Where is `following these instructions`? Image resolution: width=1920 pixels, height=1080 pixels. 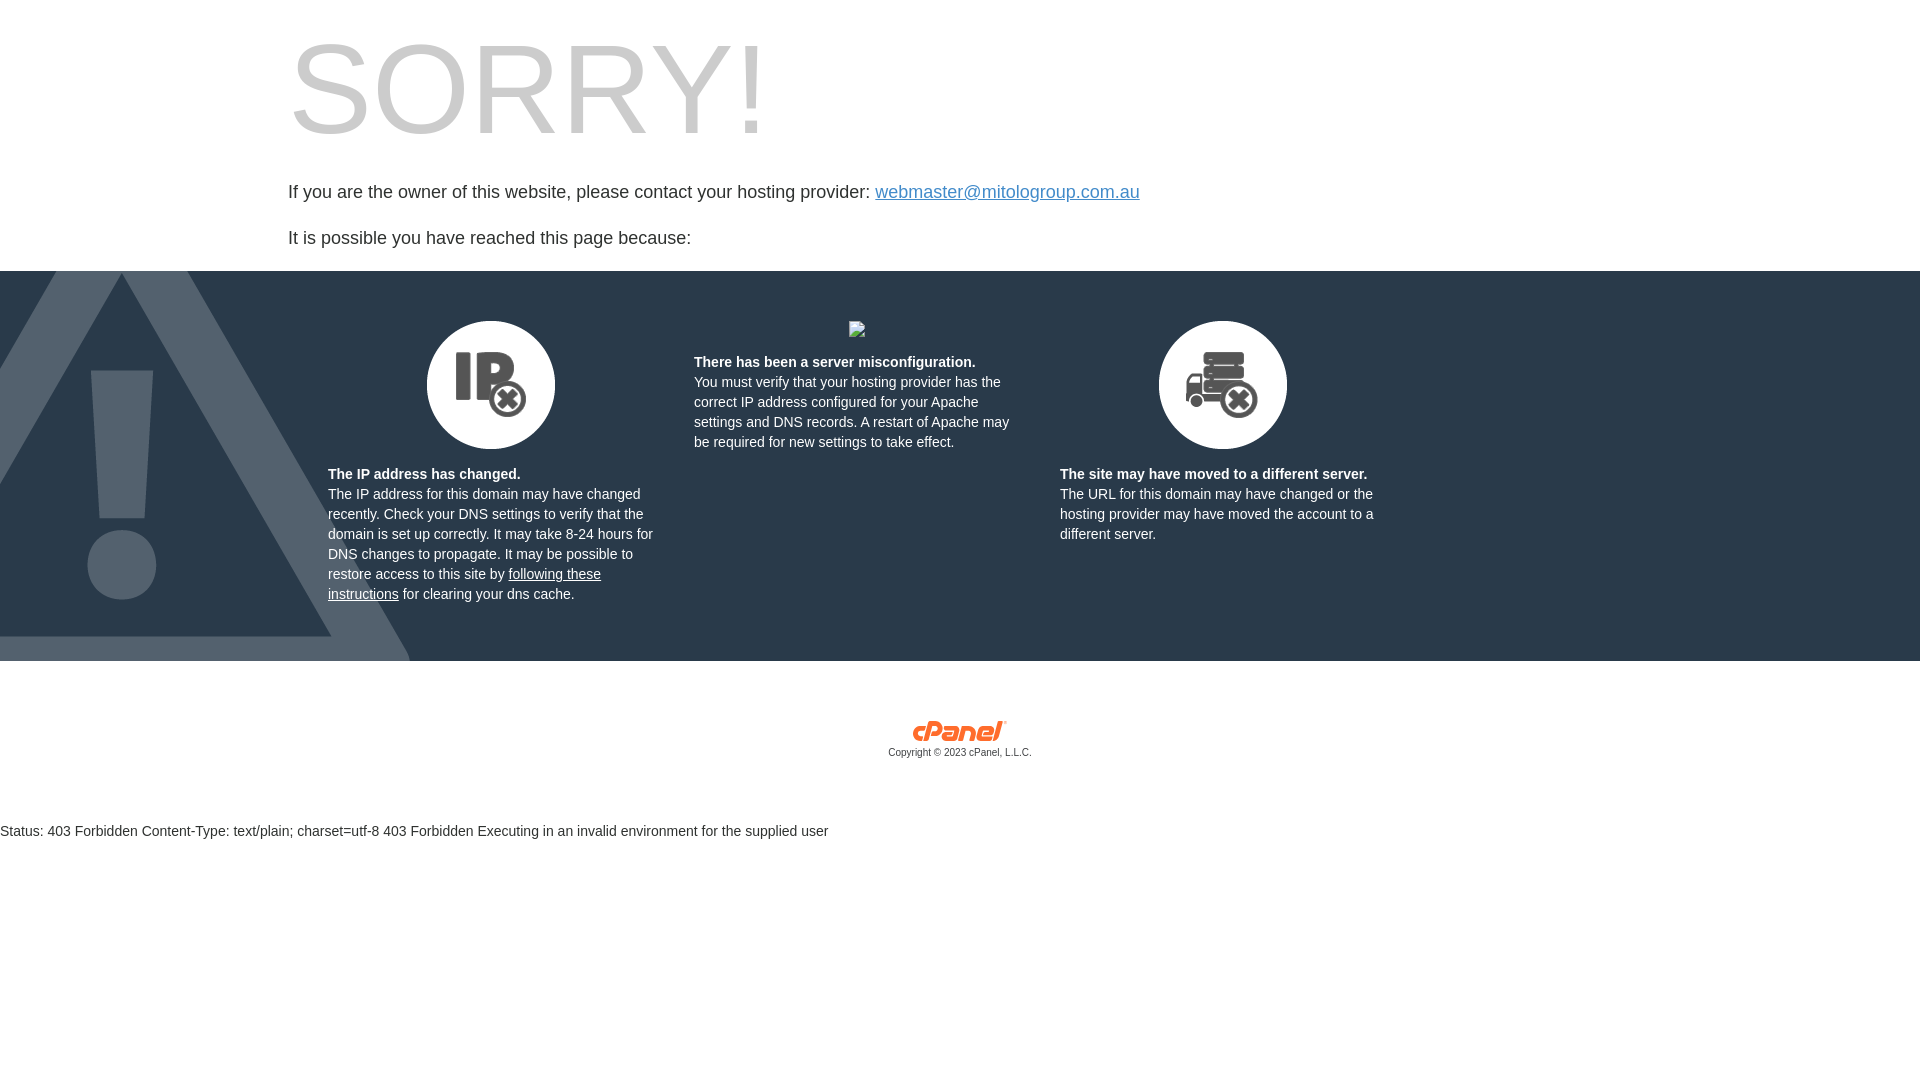
following these instructions is located at coordinates (464, 584).